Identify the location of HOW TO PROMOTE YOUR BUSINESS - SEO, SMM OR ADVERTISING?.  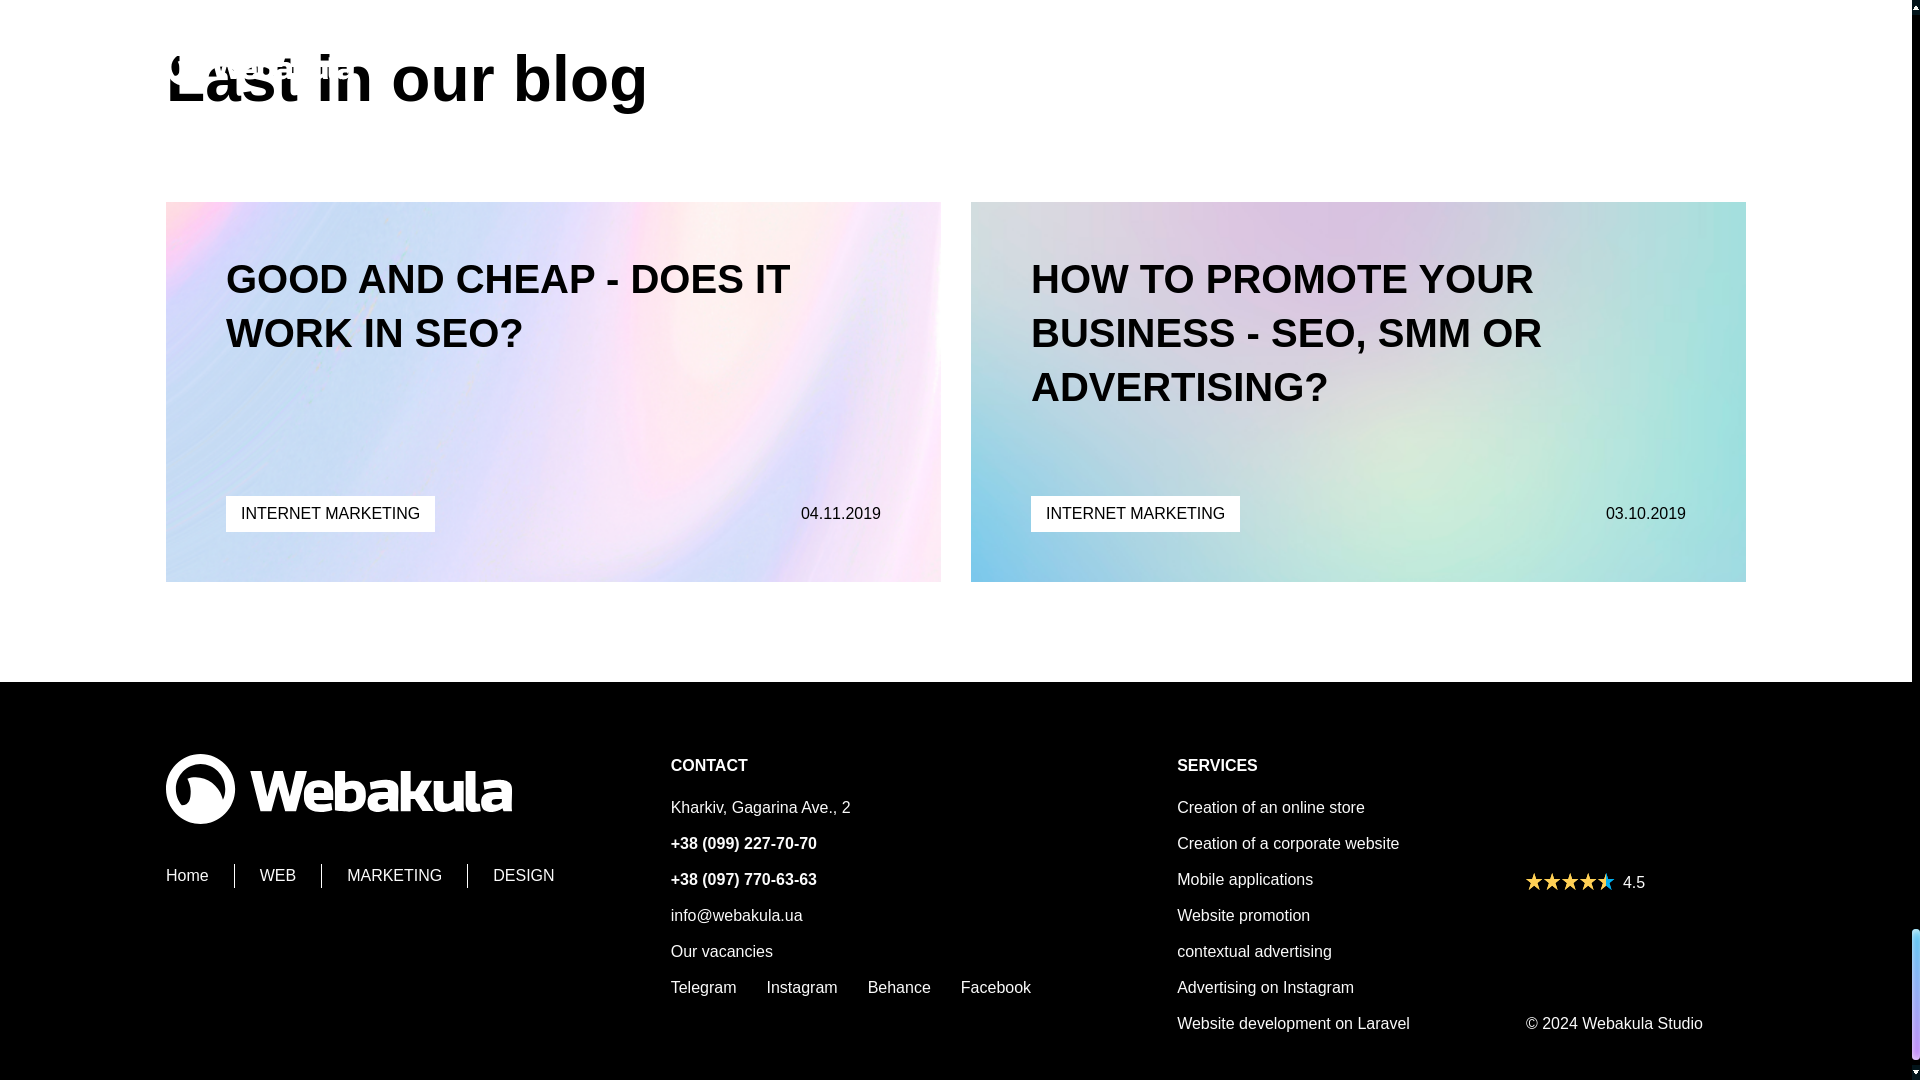
(1286, 333).